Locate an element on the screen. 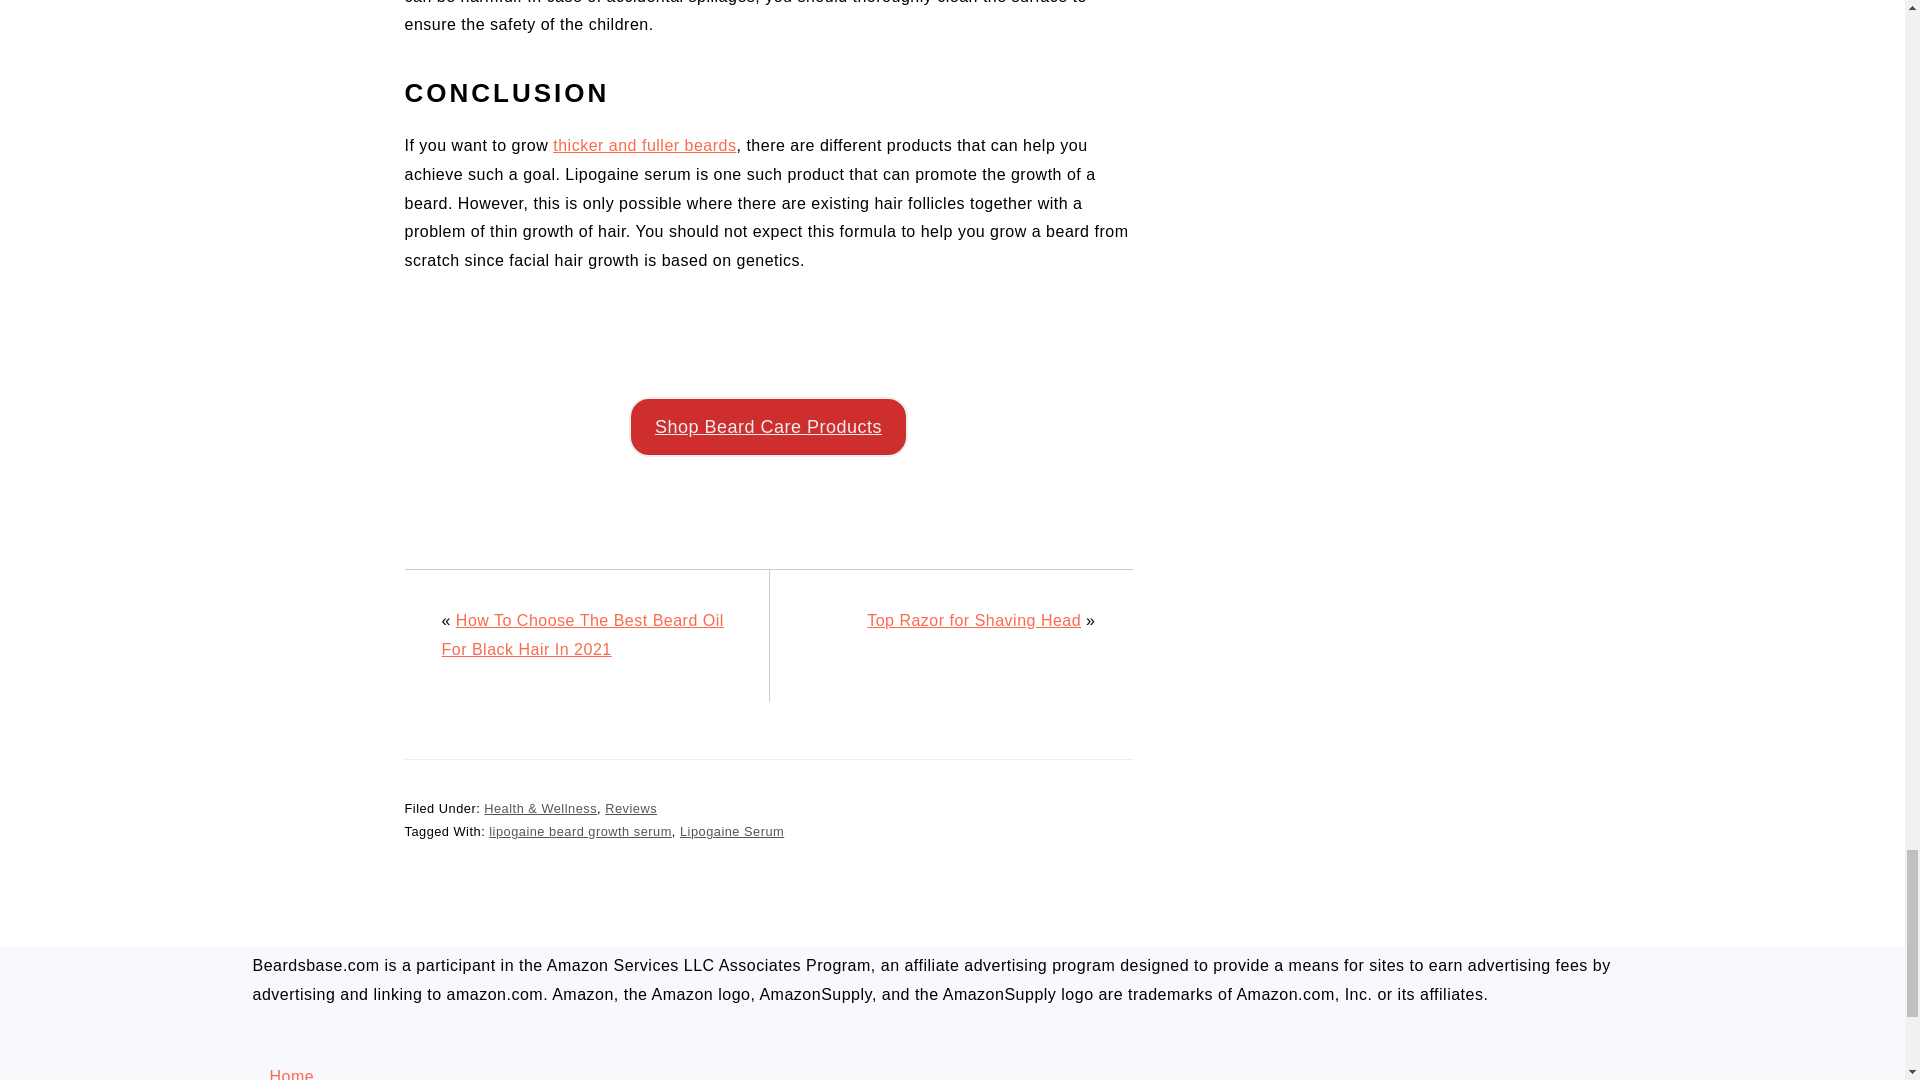 Image resolution: width=1920 pixels, height=1080 pixels. thicker and fuller beards is located at coordinates (644, 146).